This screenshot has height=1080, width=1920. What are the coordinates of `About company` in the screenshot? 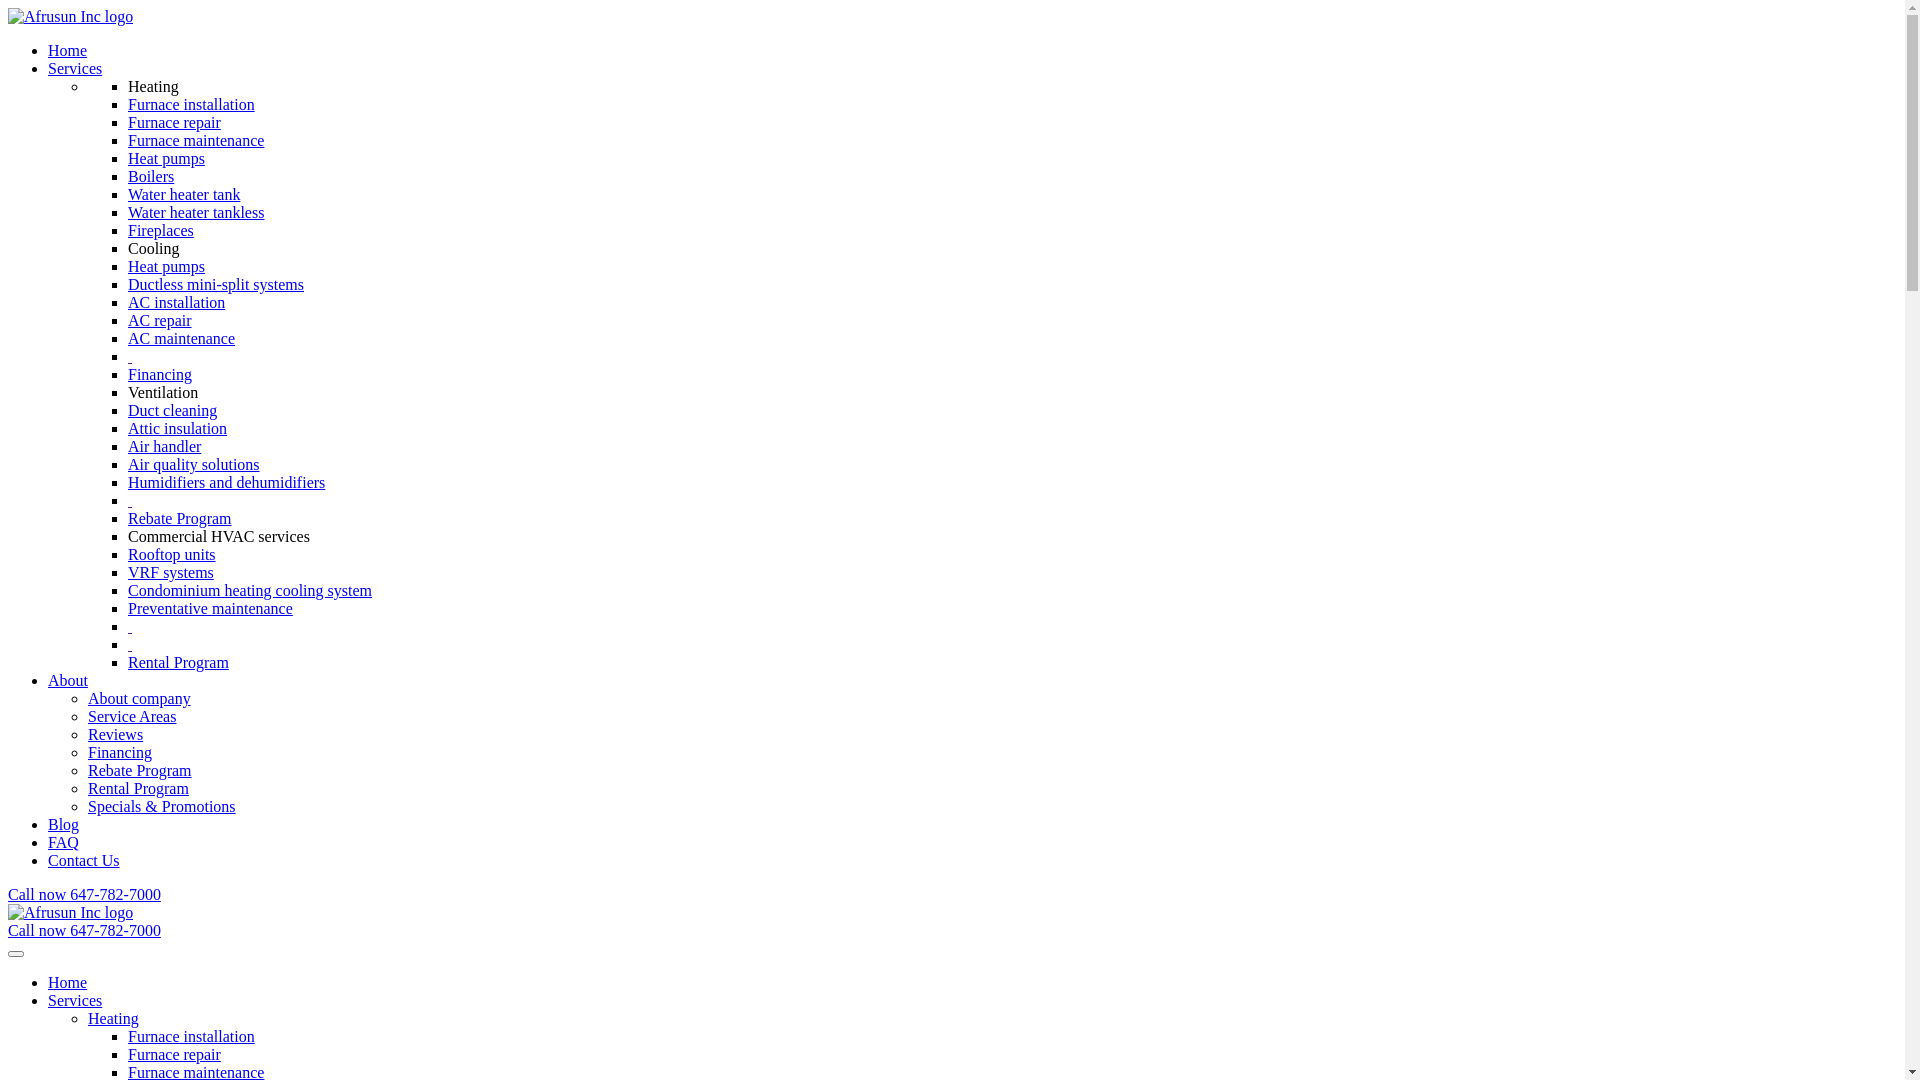 It's located at (140, 698).